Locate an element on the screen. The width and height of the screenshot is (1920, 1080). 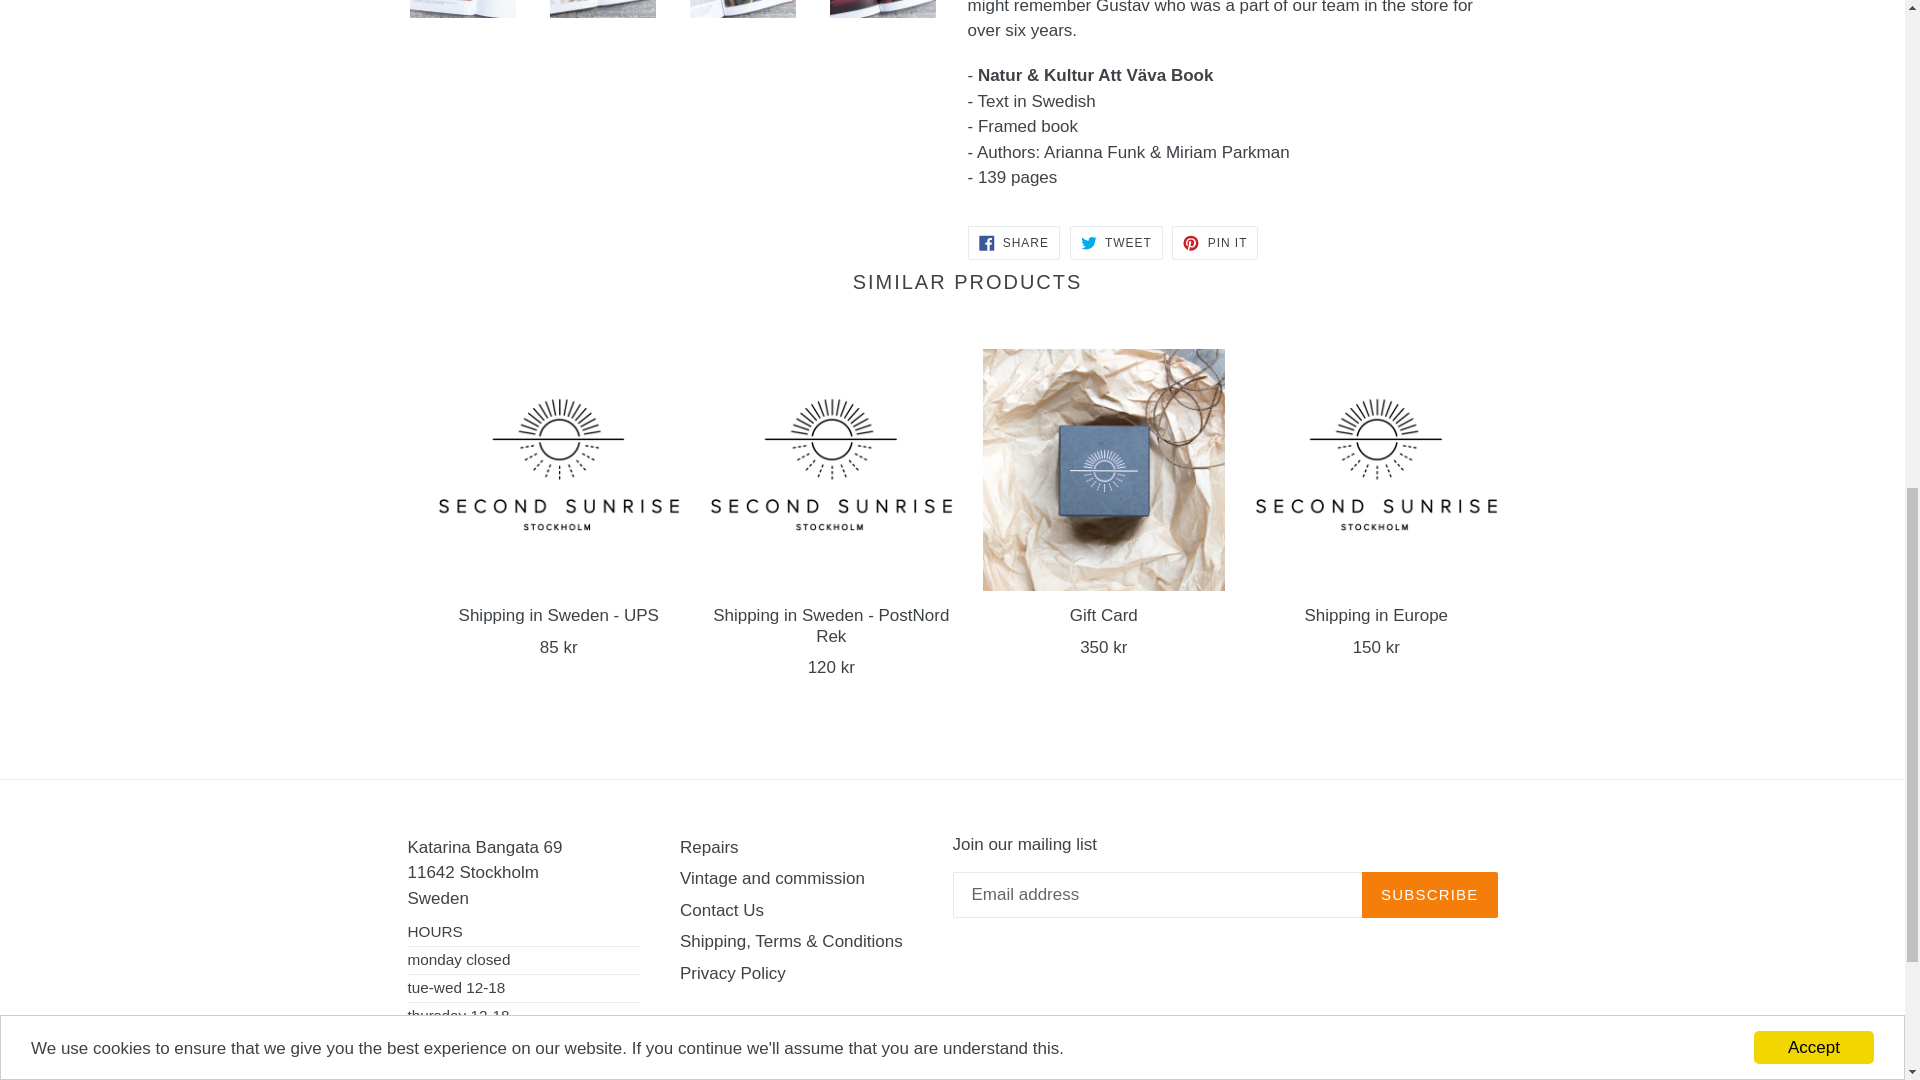
Tweet on Twitter is located at coordinates (1116, 242).